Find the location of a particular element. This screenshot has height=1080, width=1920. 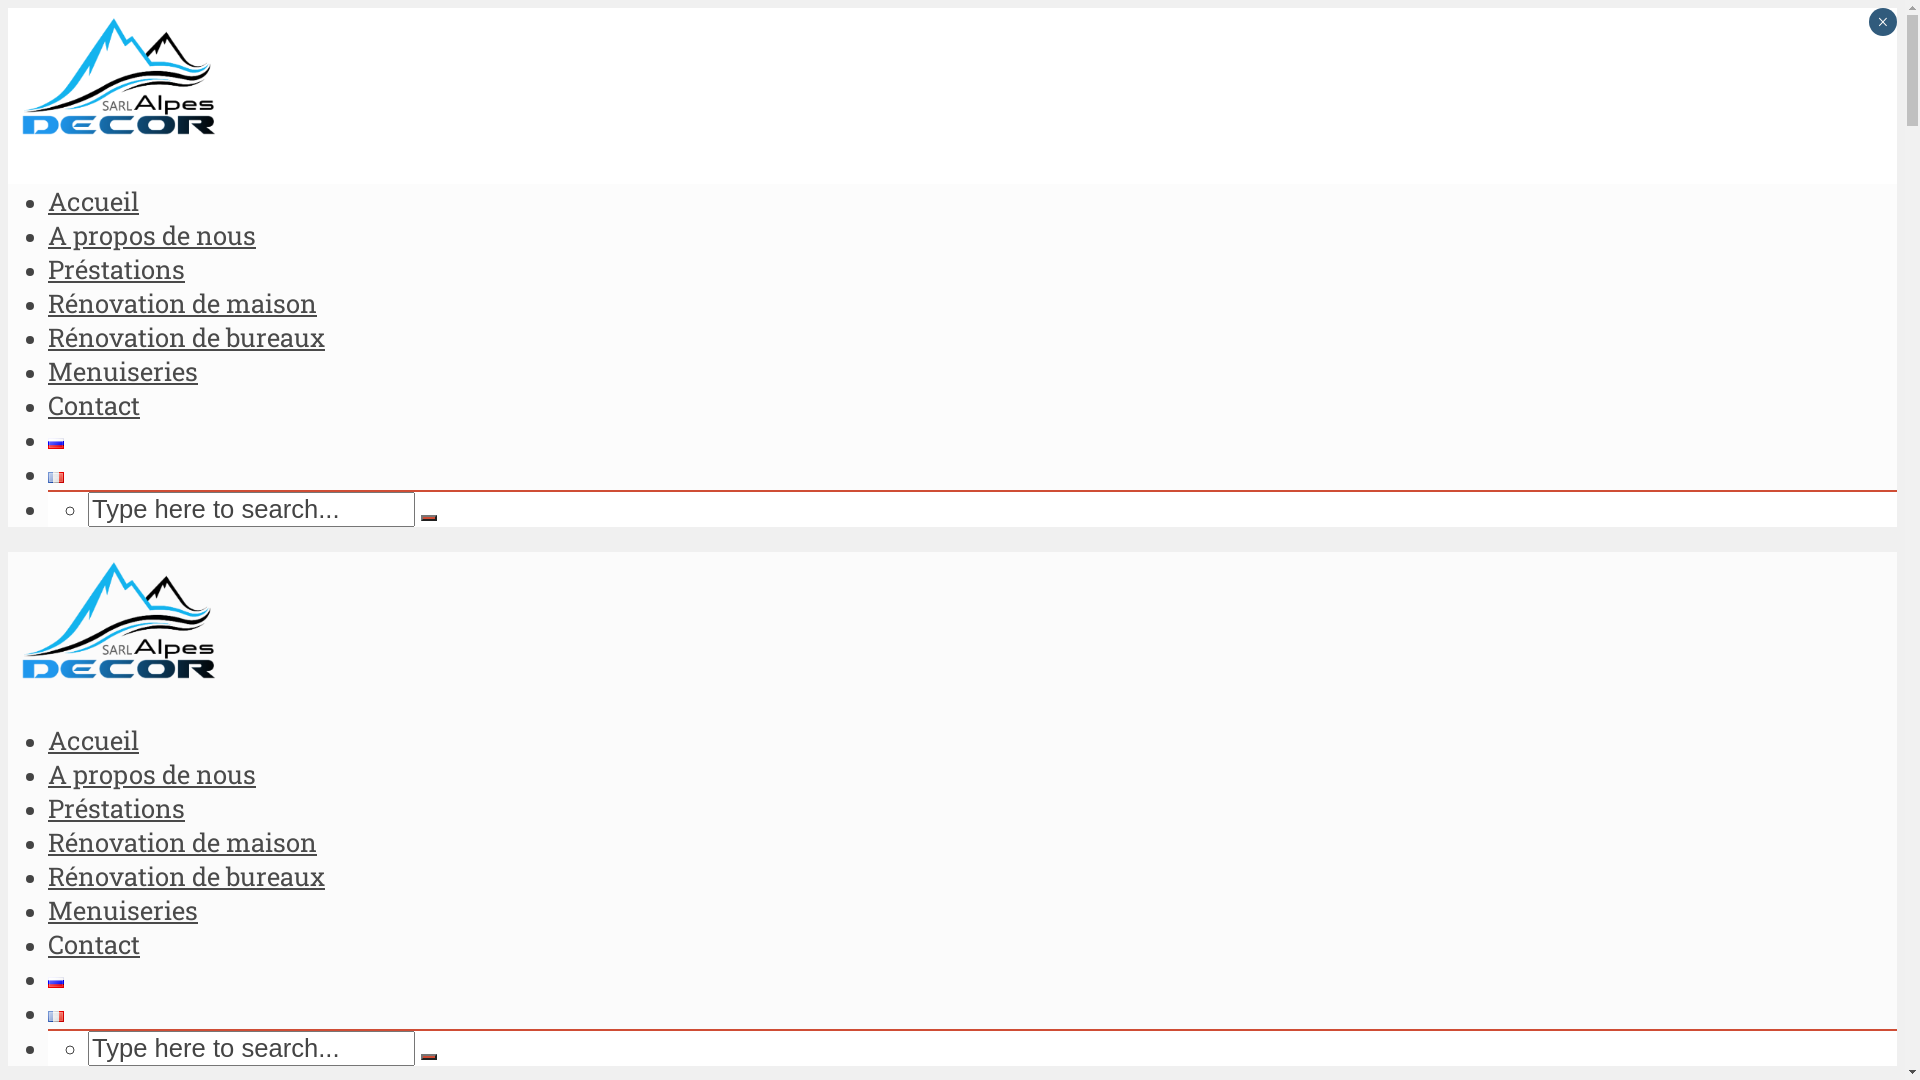

A propos de nous is located at coordinates (152, 235).